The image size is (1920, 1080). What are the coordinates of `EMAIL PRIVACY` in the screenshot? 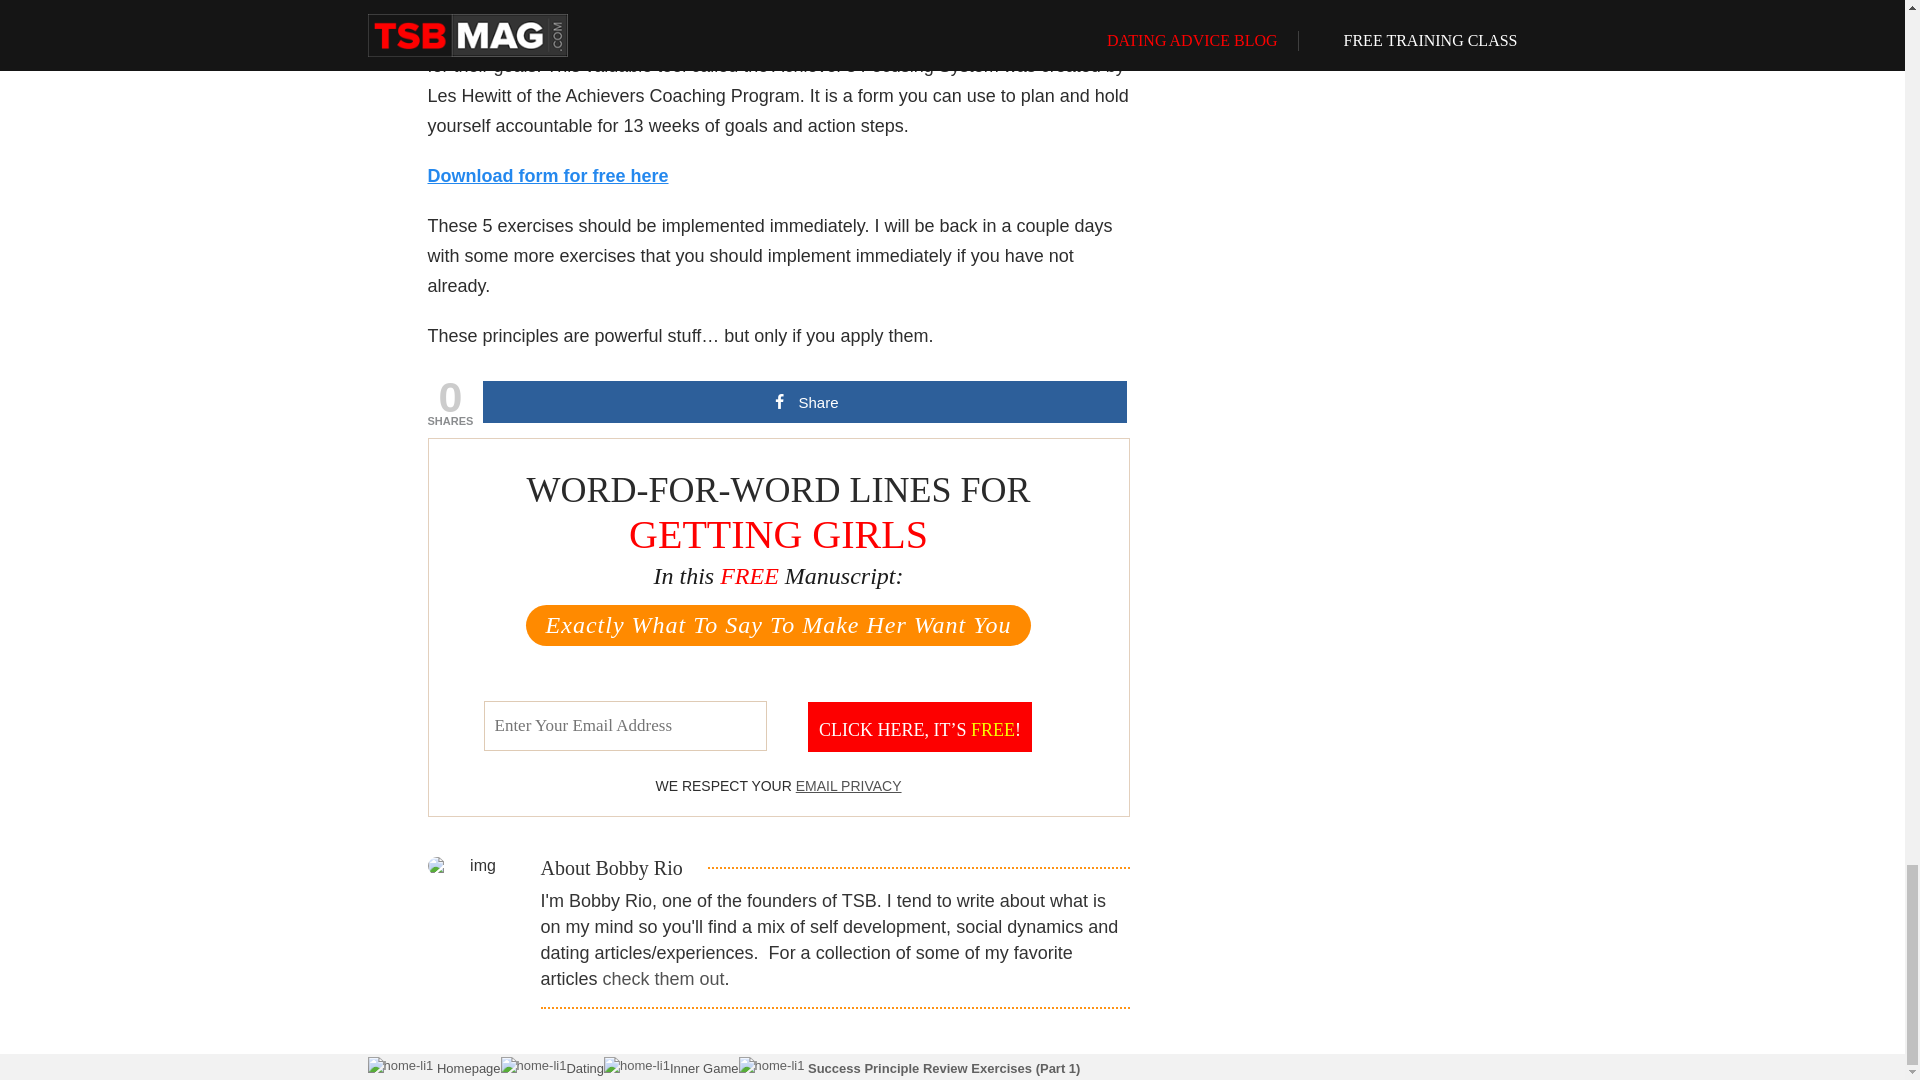 It's located at (849, 785).